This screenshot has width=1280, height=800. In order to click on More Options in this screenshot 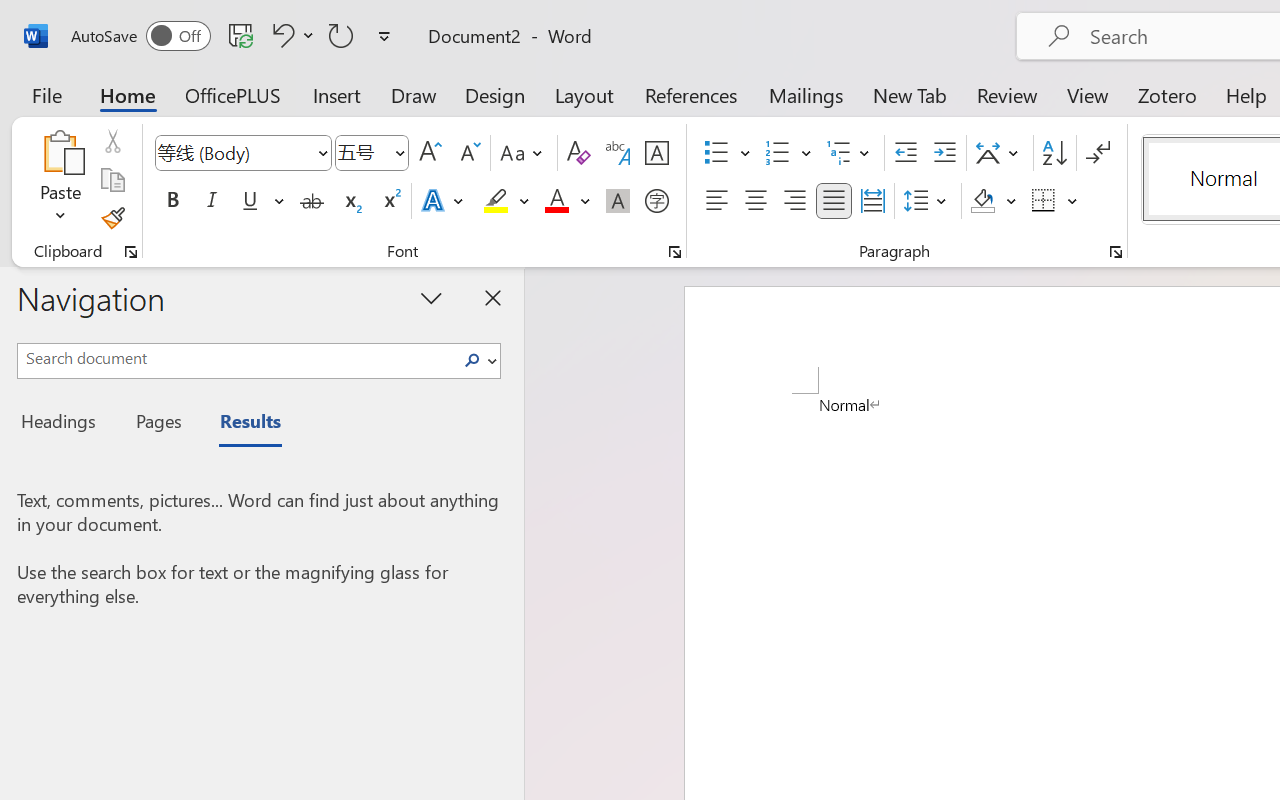, I will do `click(1073, 201)`.